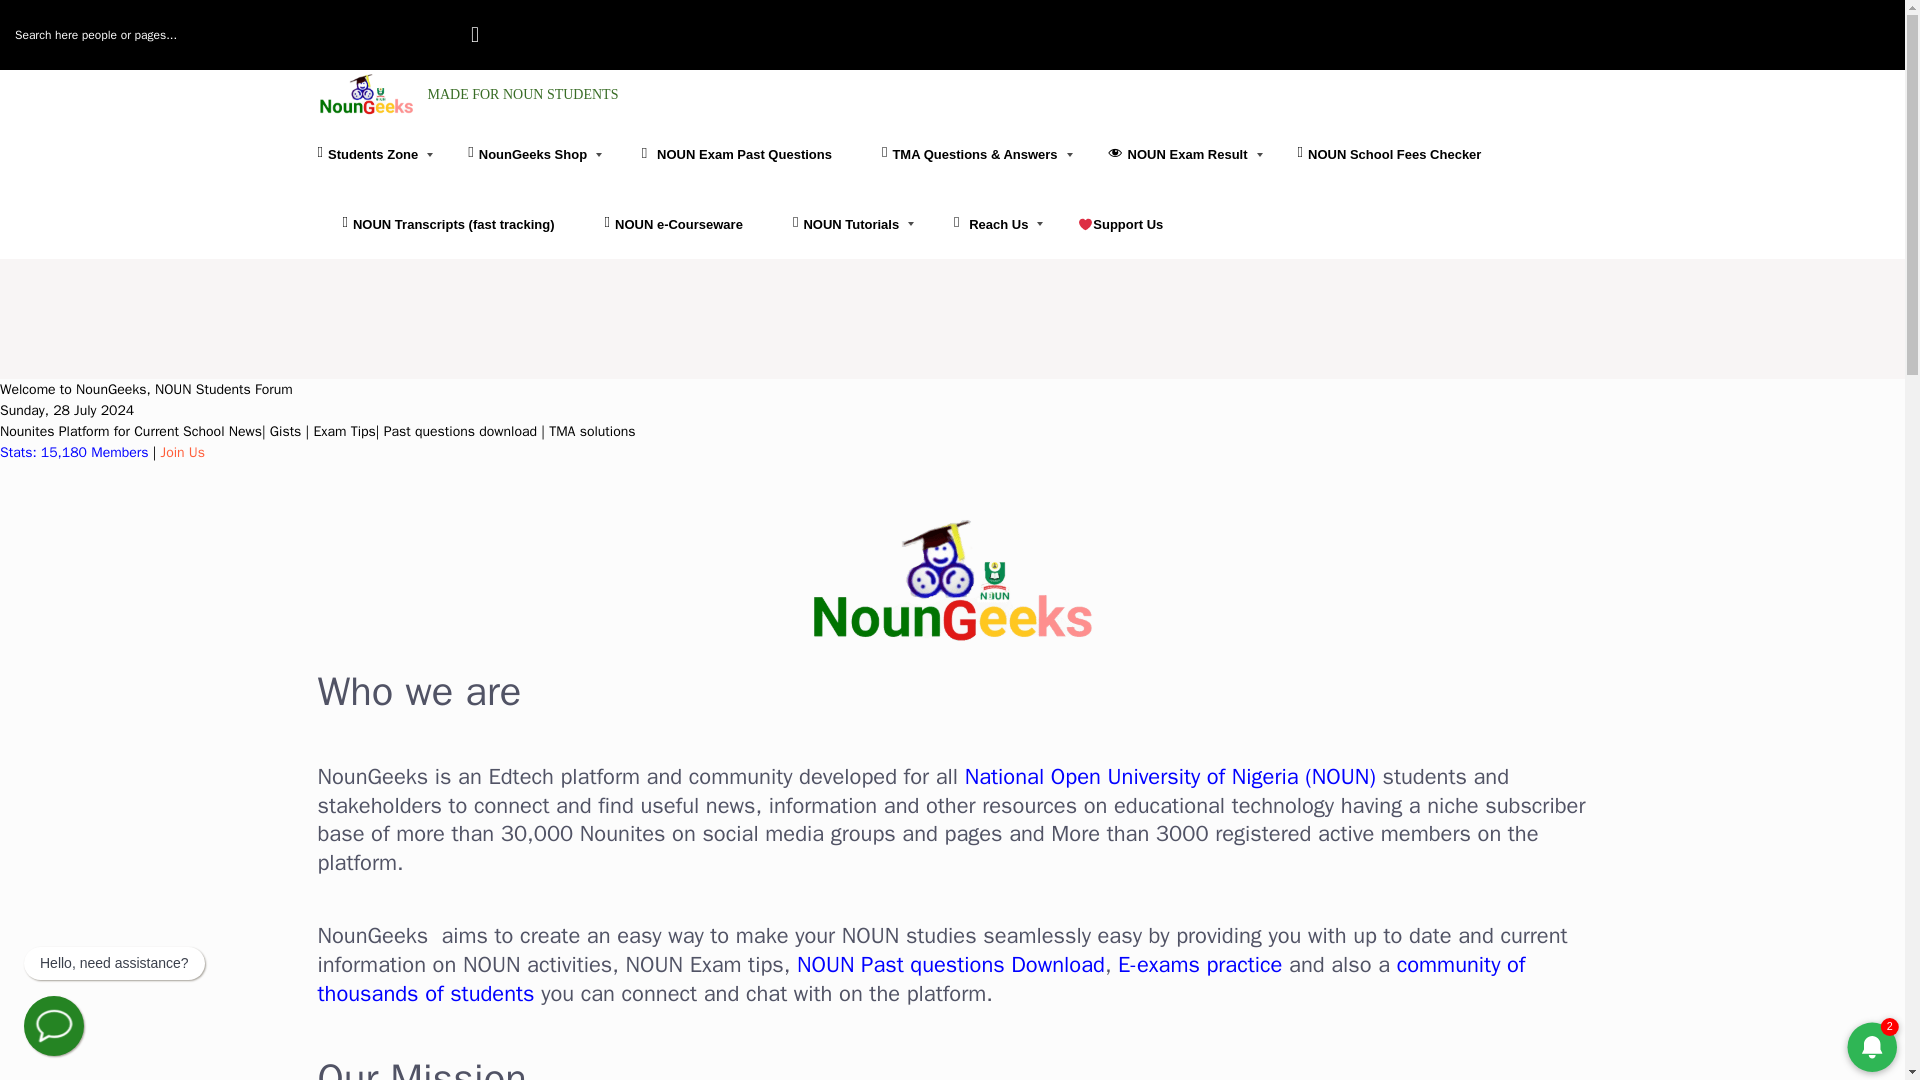 The image size is (1920, 1080). Describe the element at coordinates (468, 94) in the screenshot. I see `MADE FOR NOUN STUDENTS` at that location.